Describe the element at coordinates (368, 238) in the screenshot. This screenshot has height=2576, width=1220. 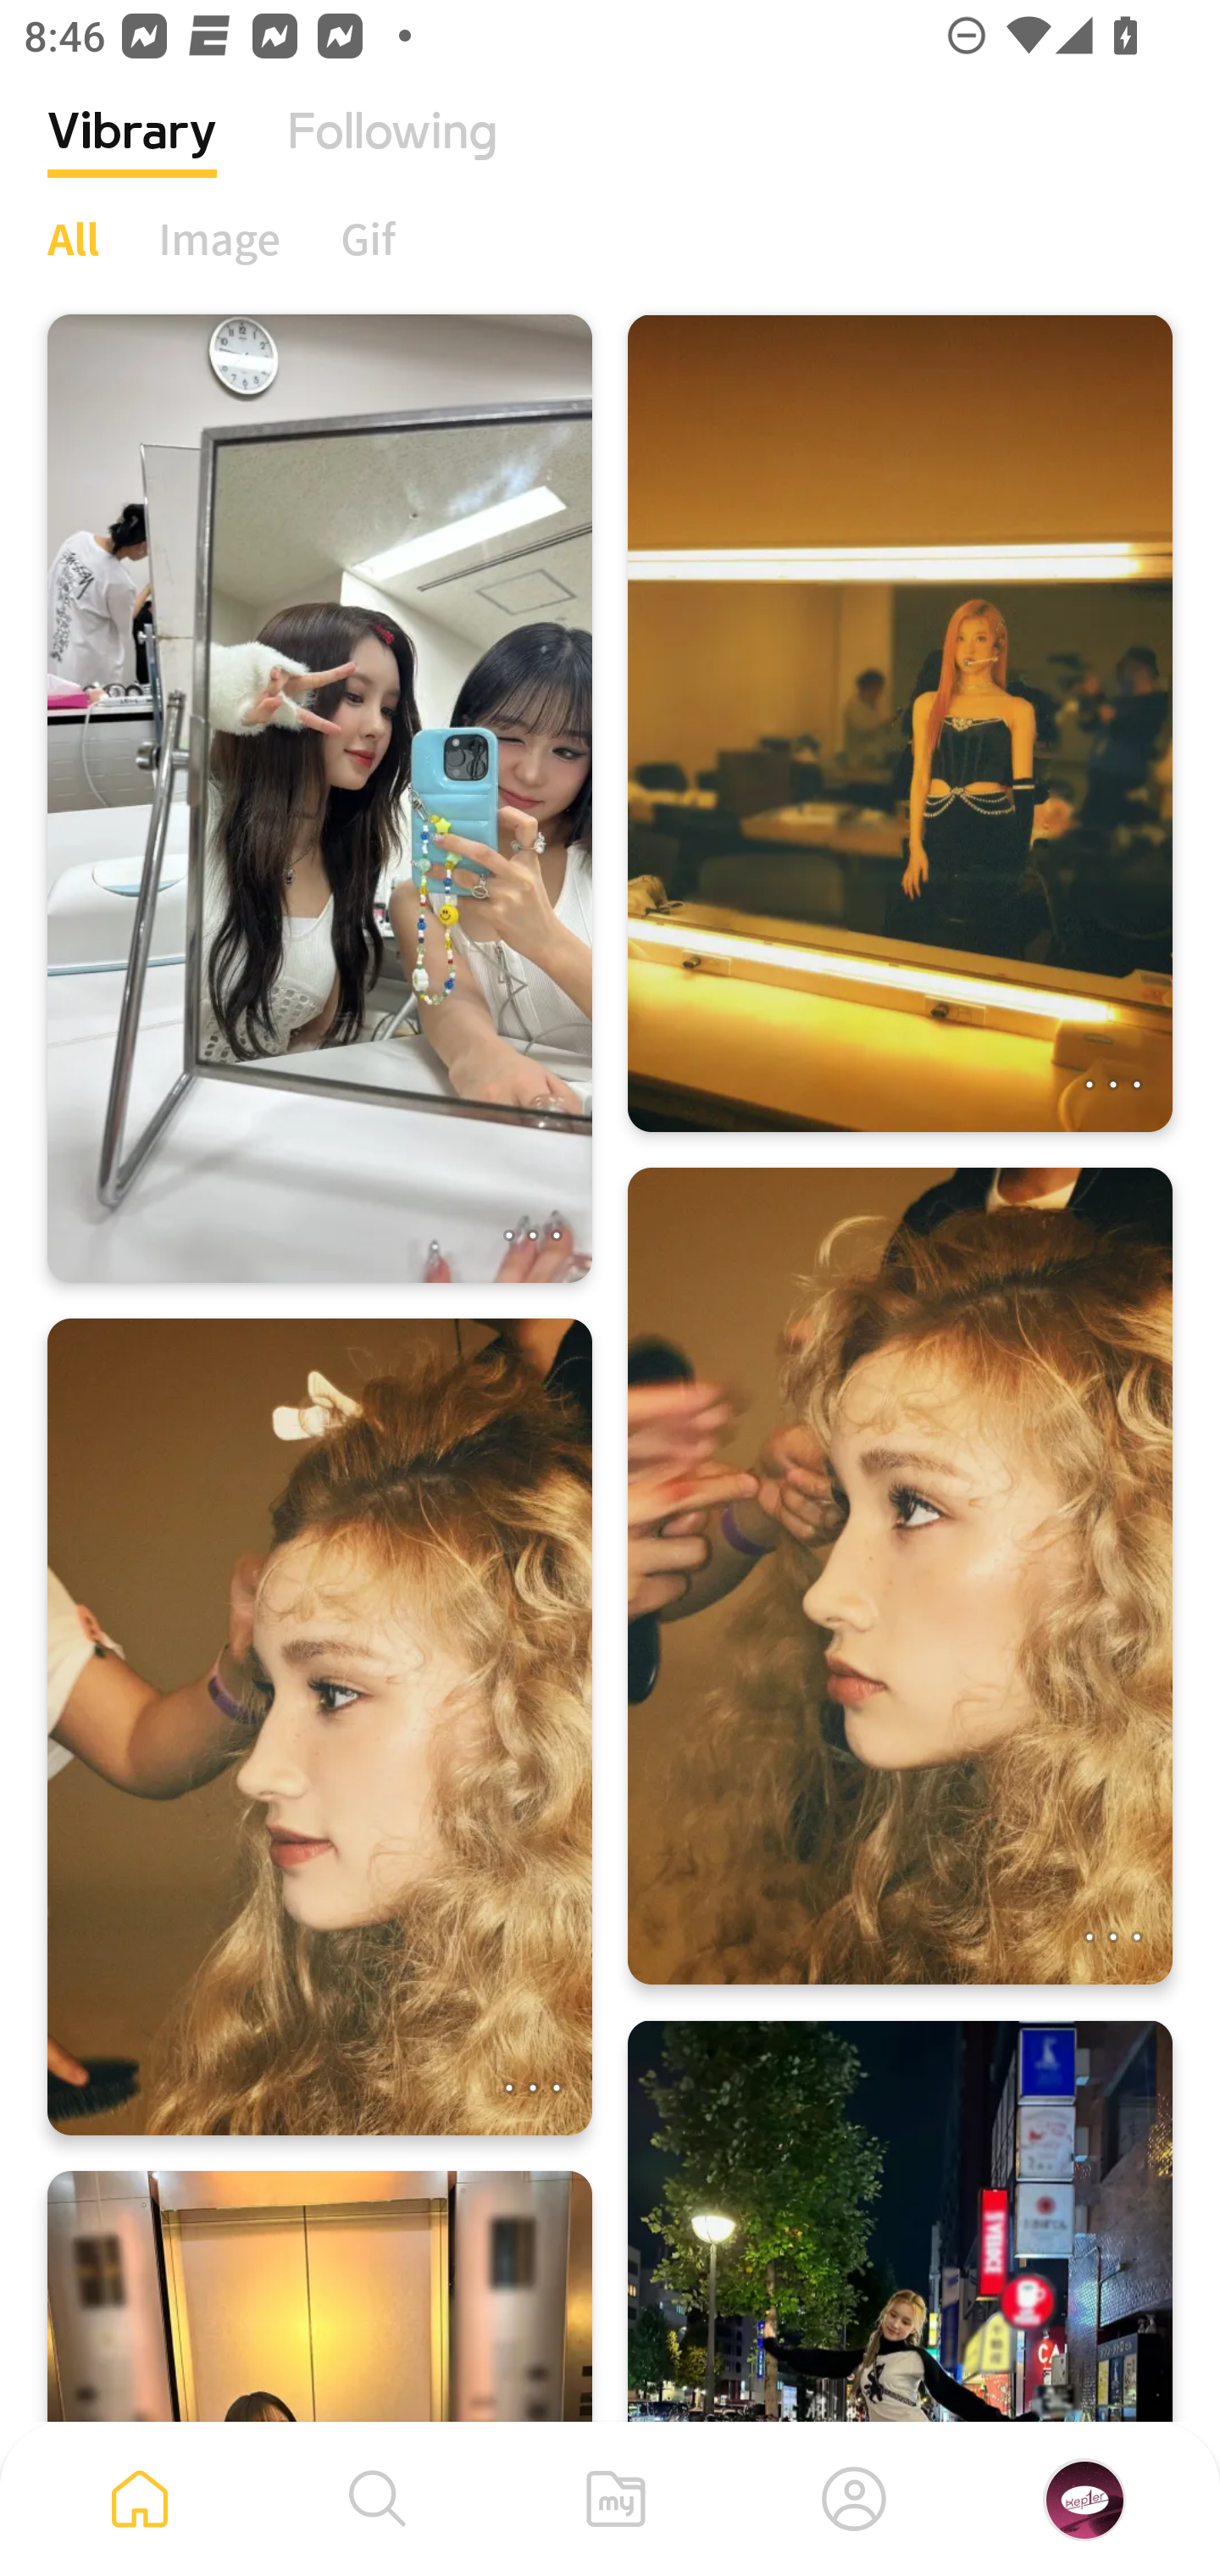
I see `Gif` at that location.